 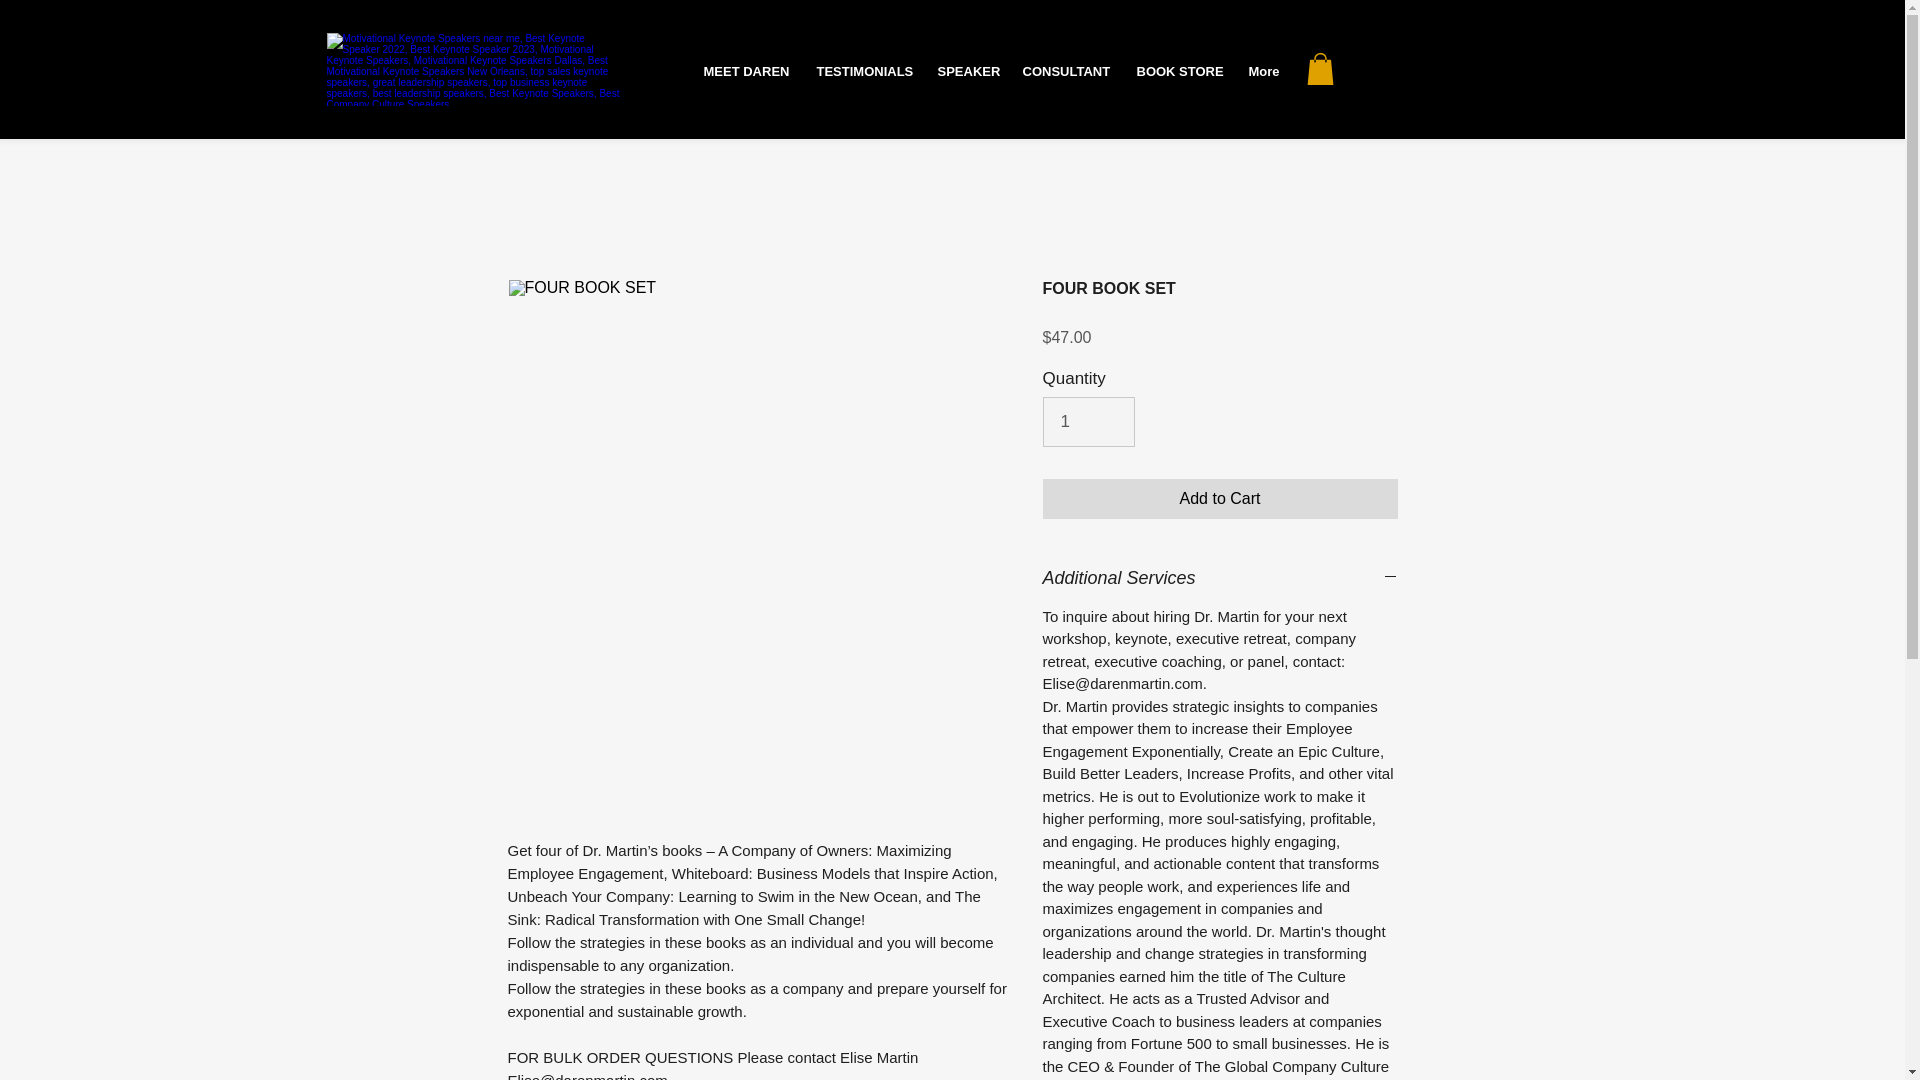 I want to click on 1, so click(x=1088, y=422).